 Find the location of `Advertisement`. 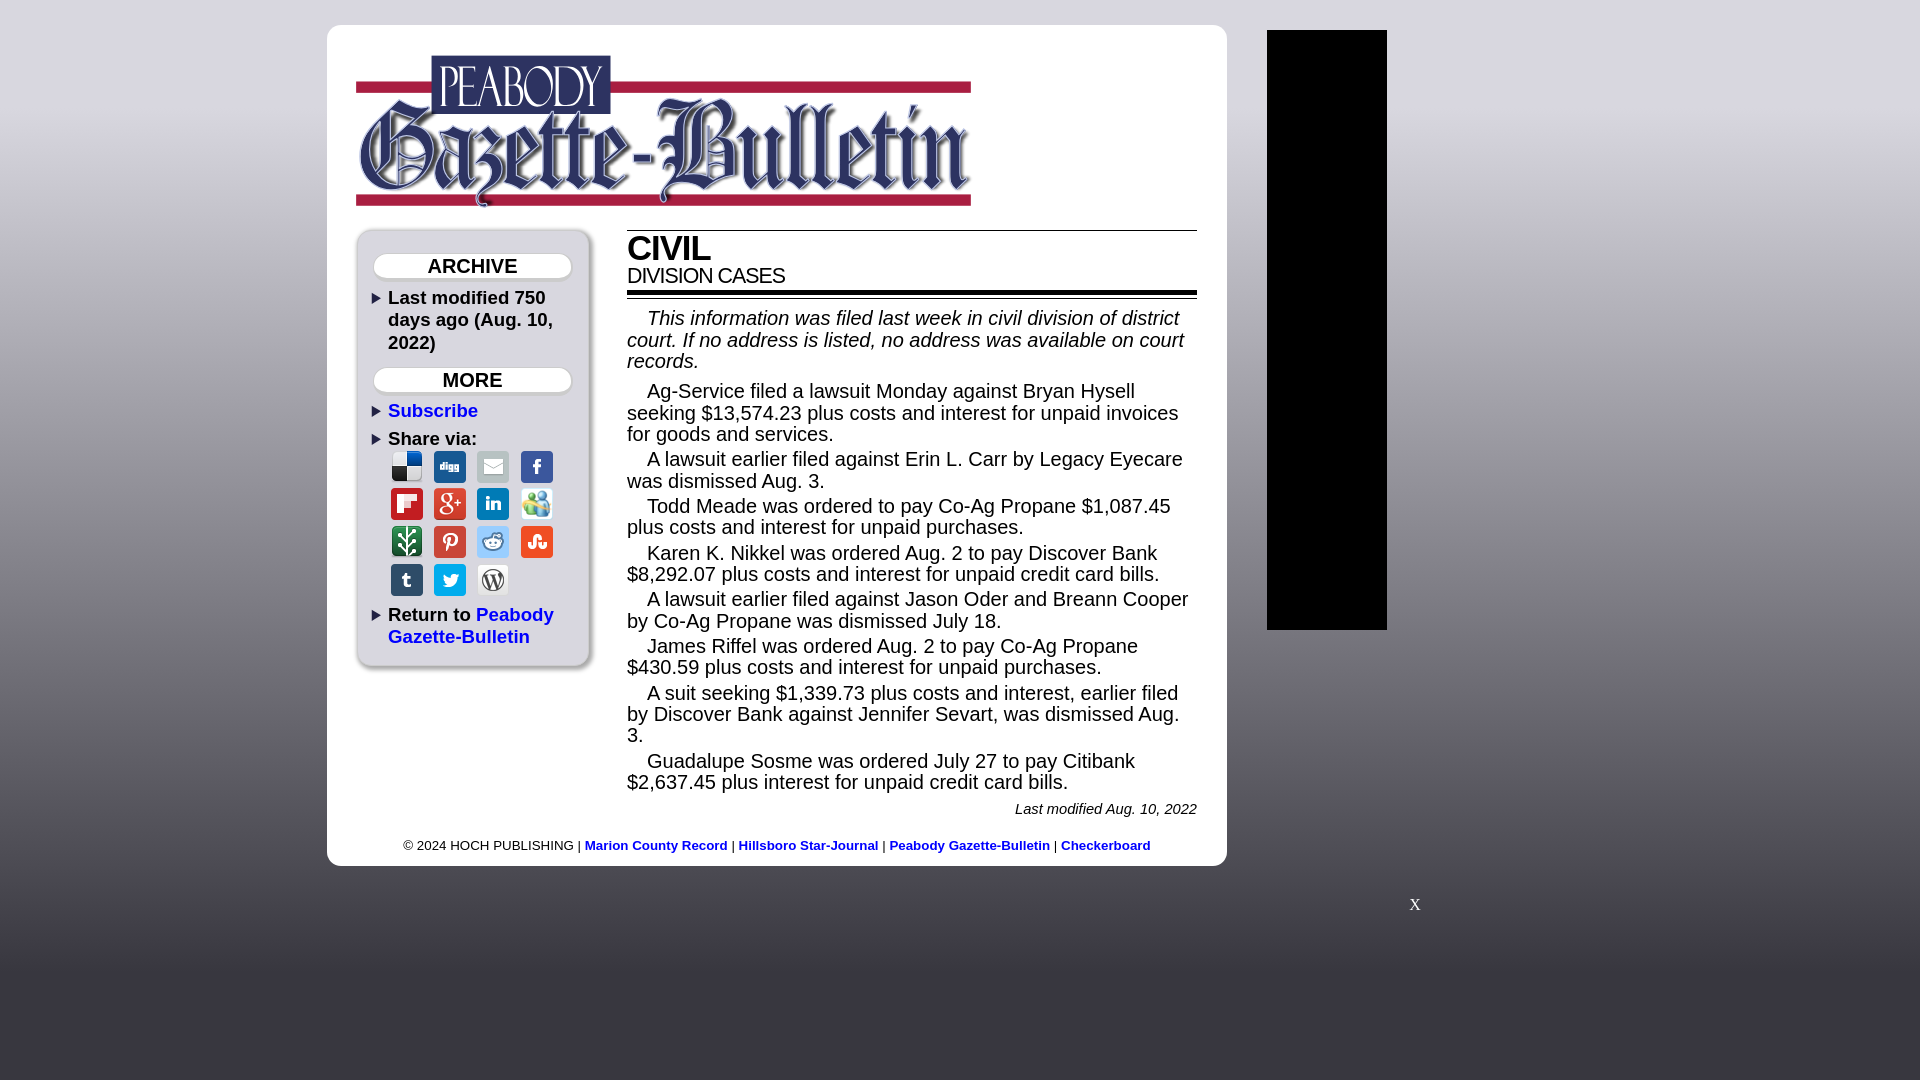

Advertisement is located at coordinates (1414, 780).